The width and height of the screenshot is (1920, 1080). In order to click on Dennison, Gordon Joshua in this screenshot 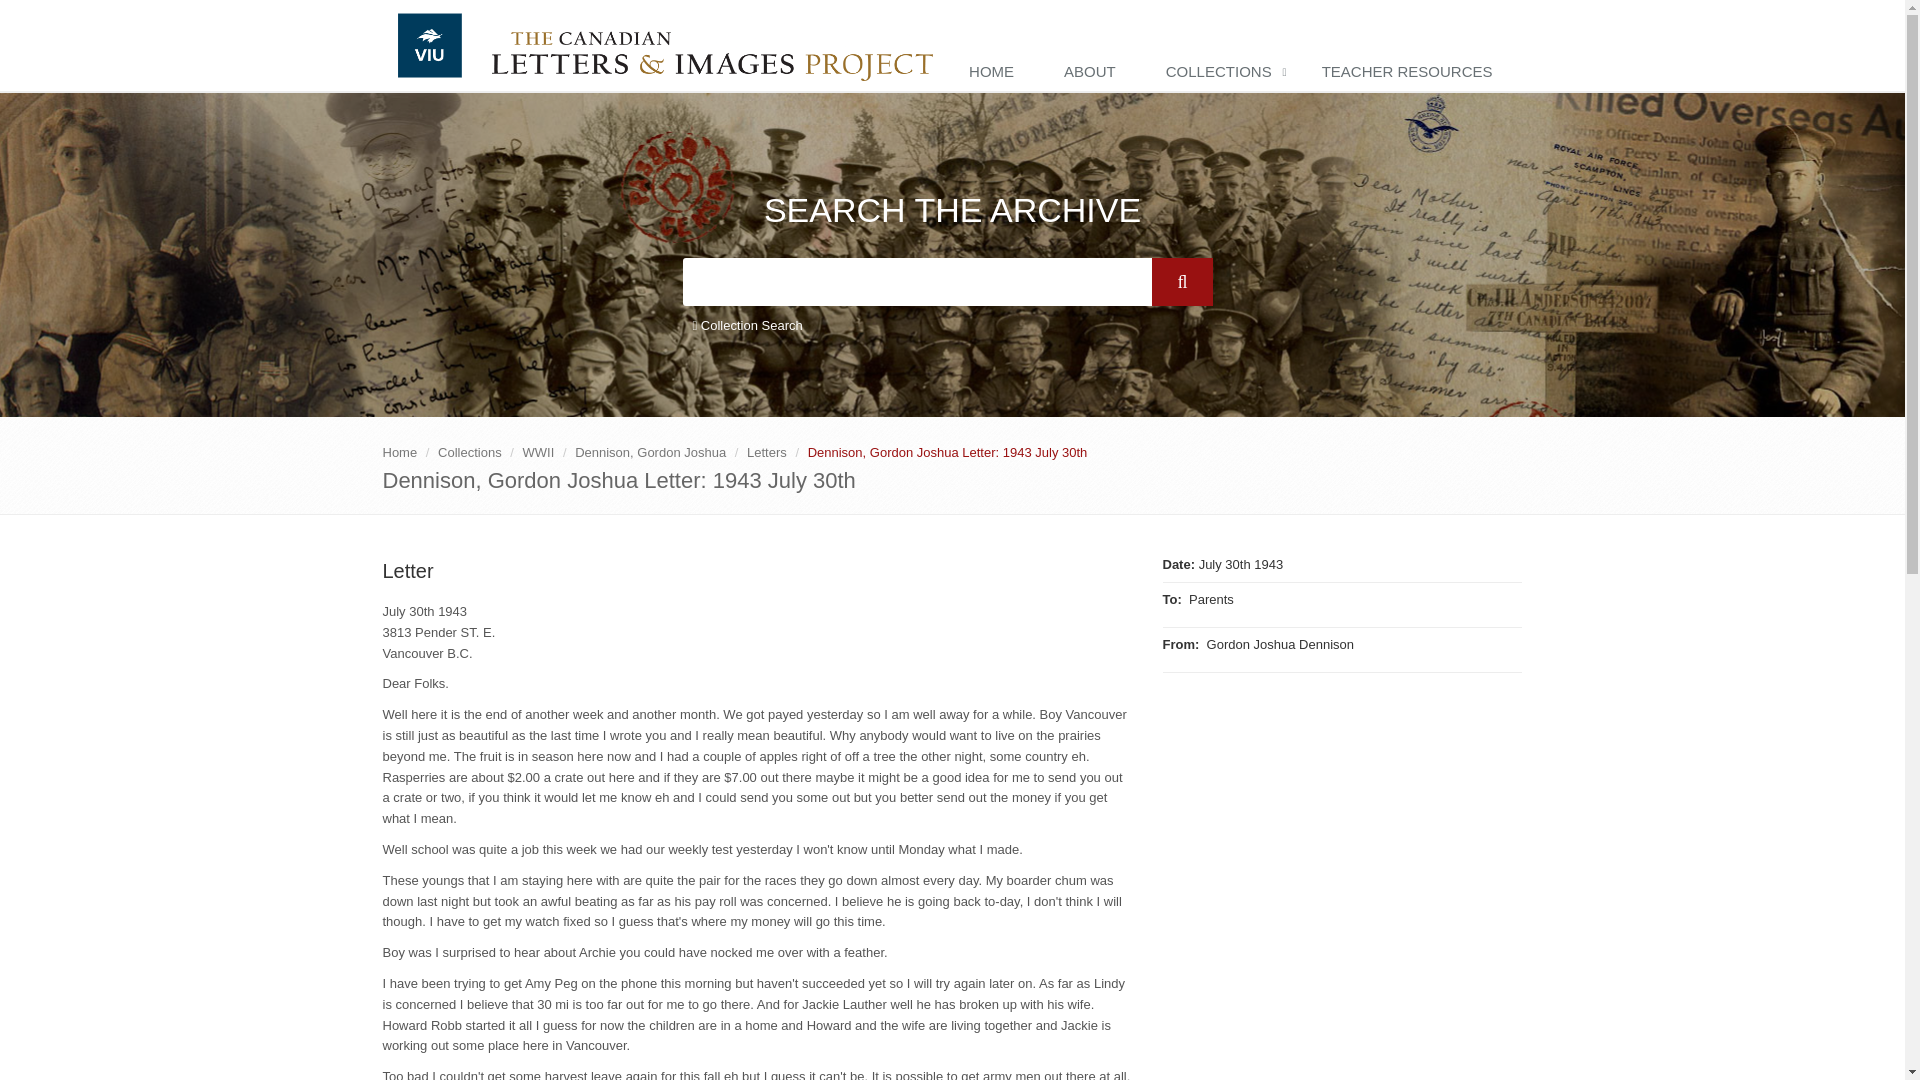, I will do `click(650, 452)`.